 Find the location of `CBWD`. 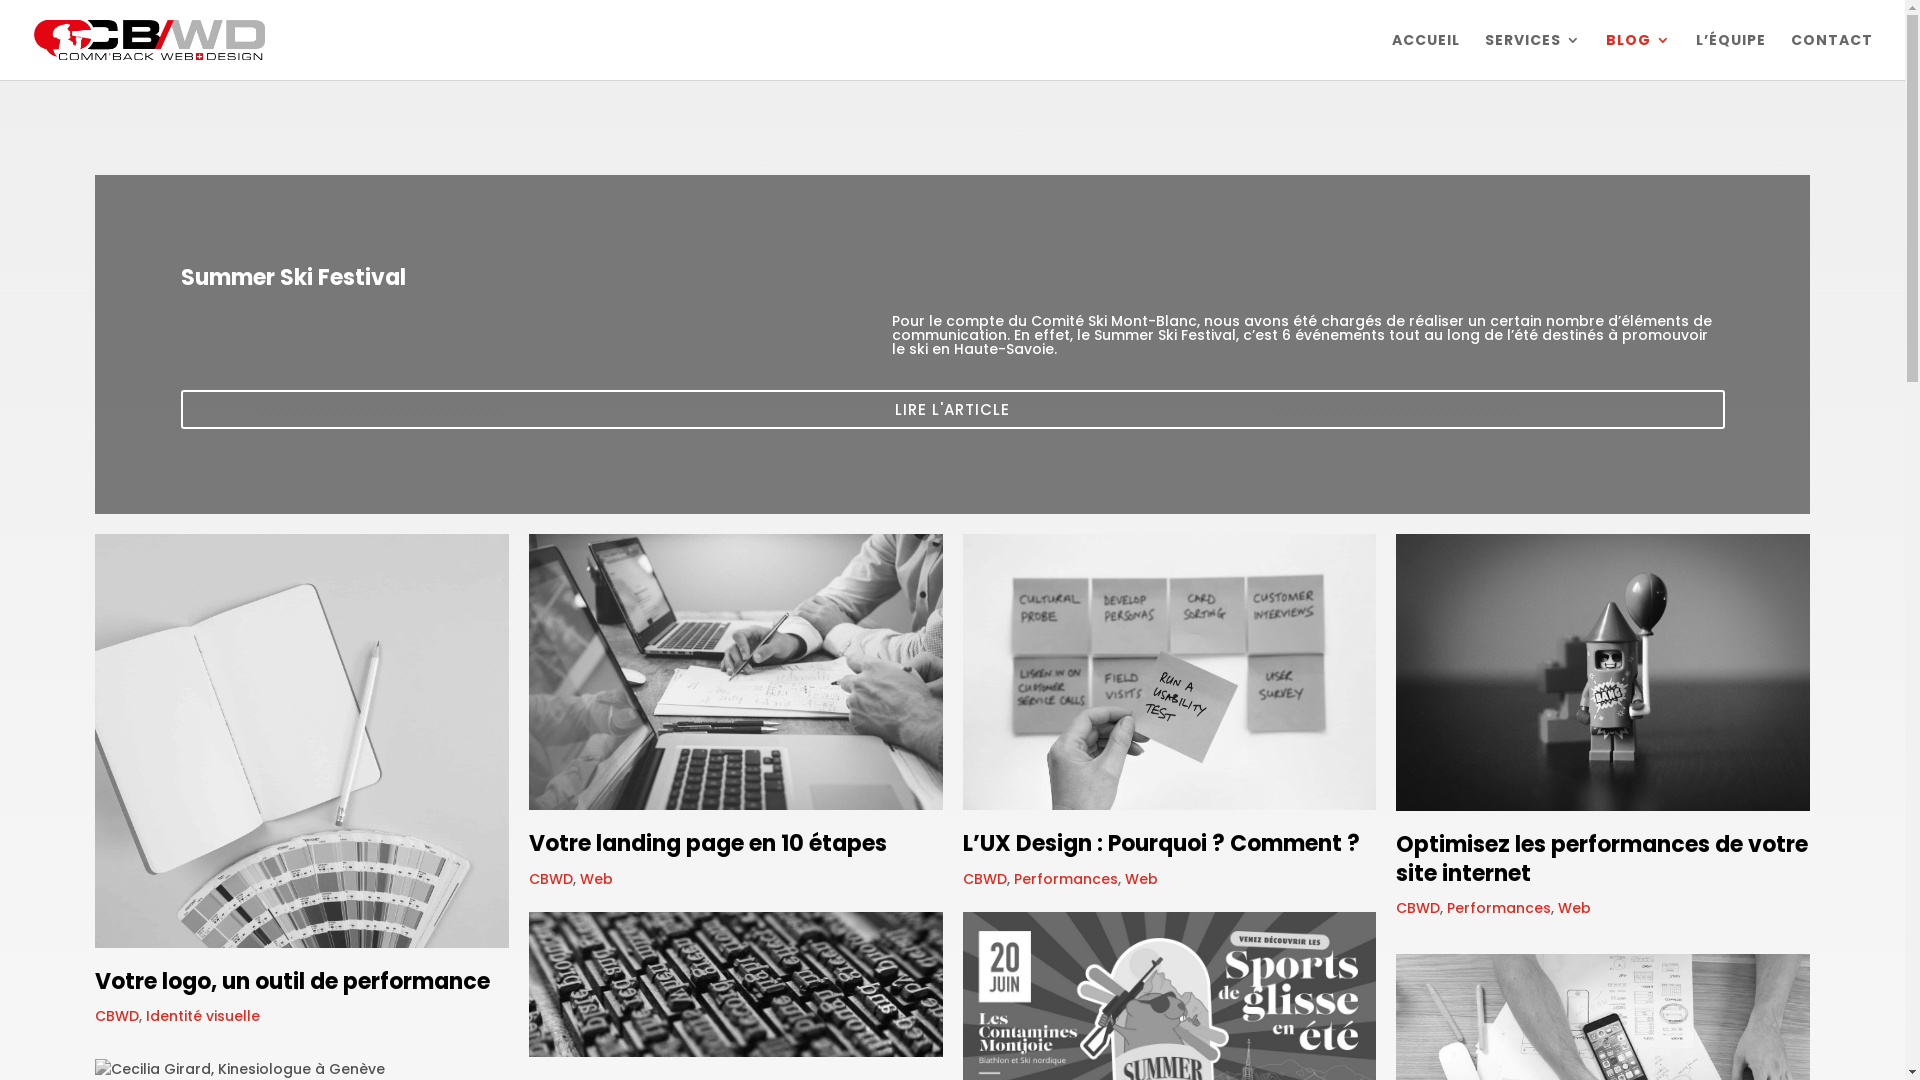

CBWD is located at coordinates (551, 879).